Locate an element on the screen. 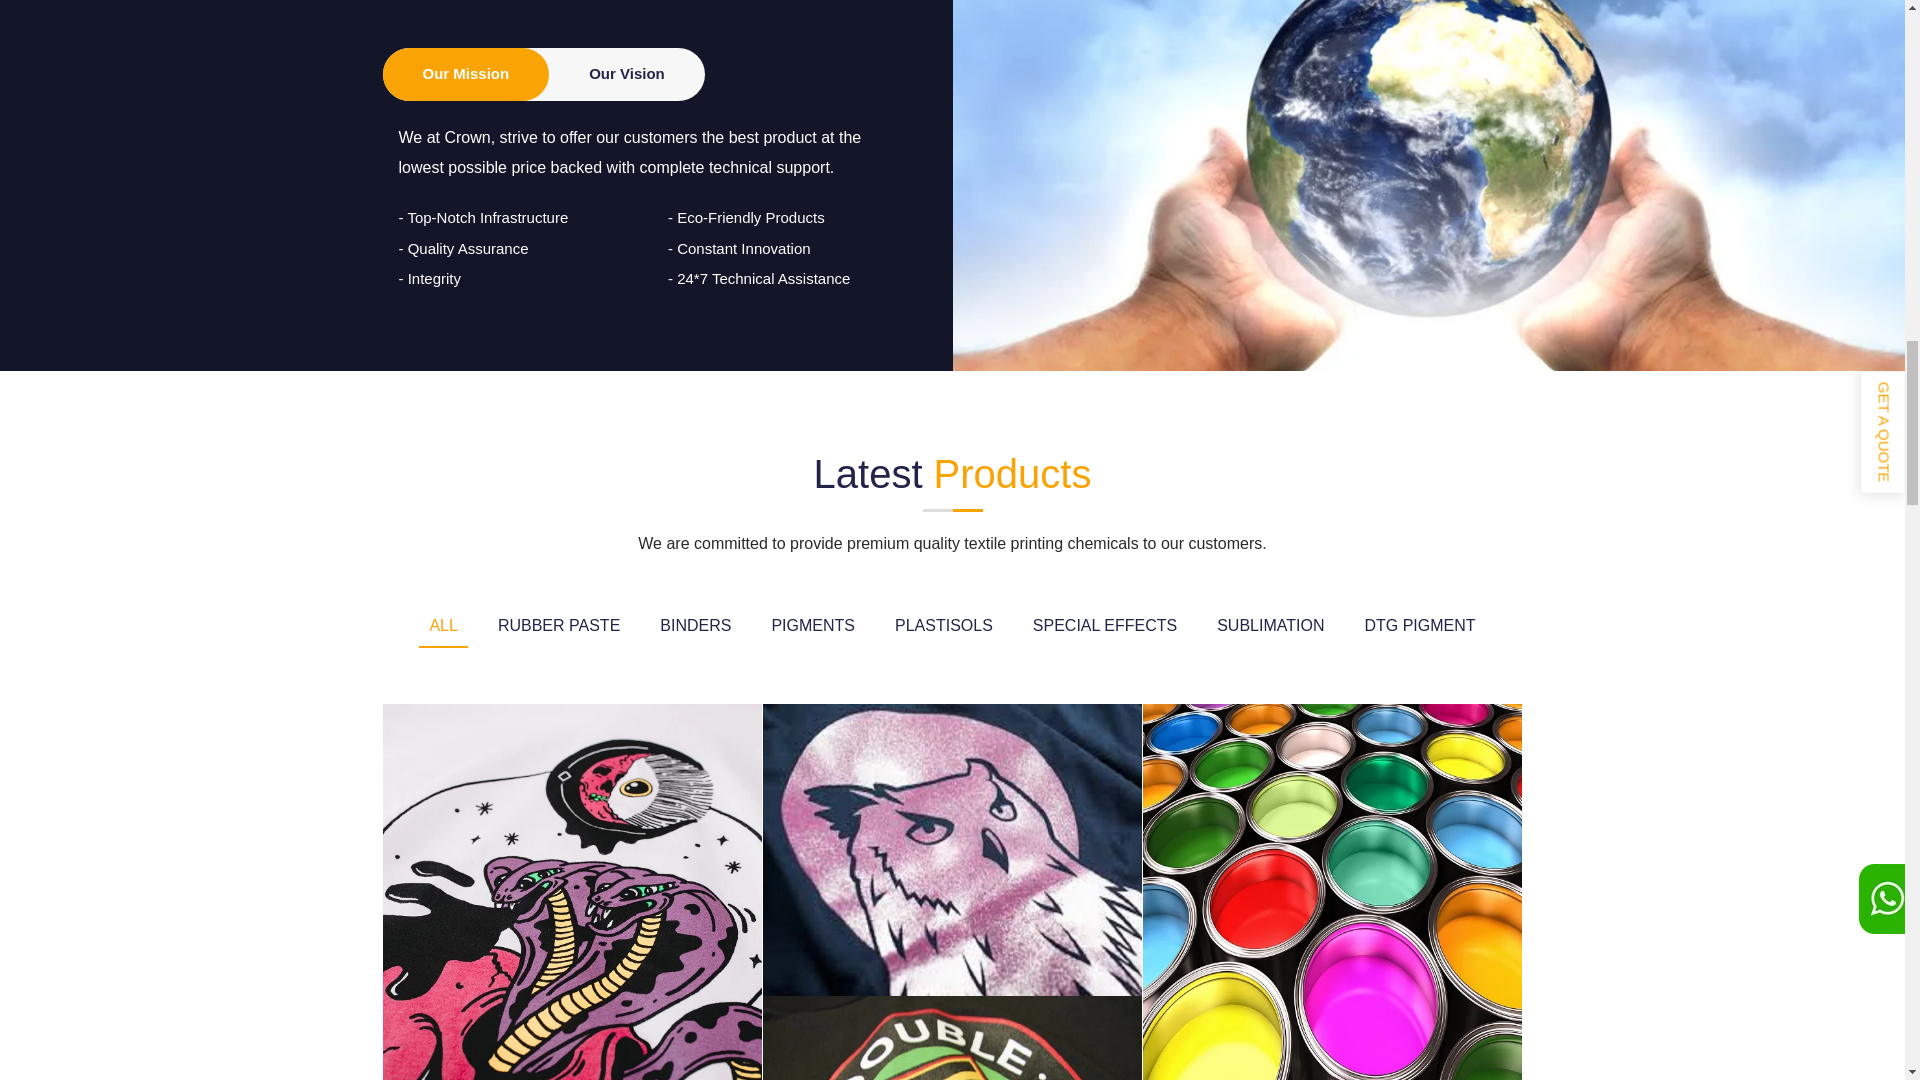  SUBLIMATION is located at coordinates (1270, 626).